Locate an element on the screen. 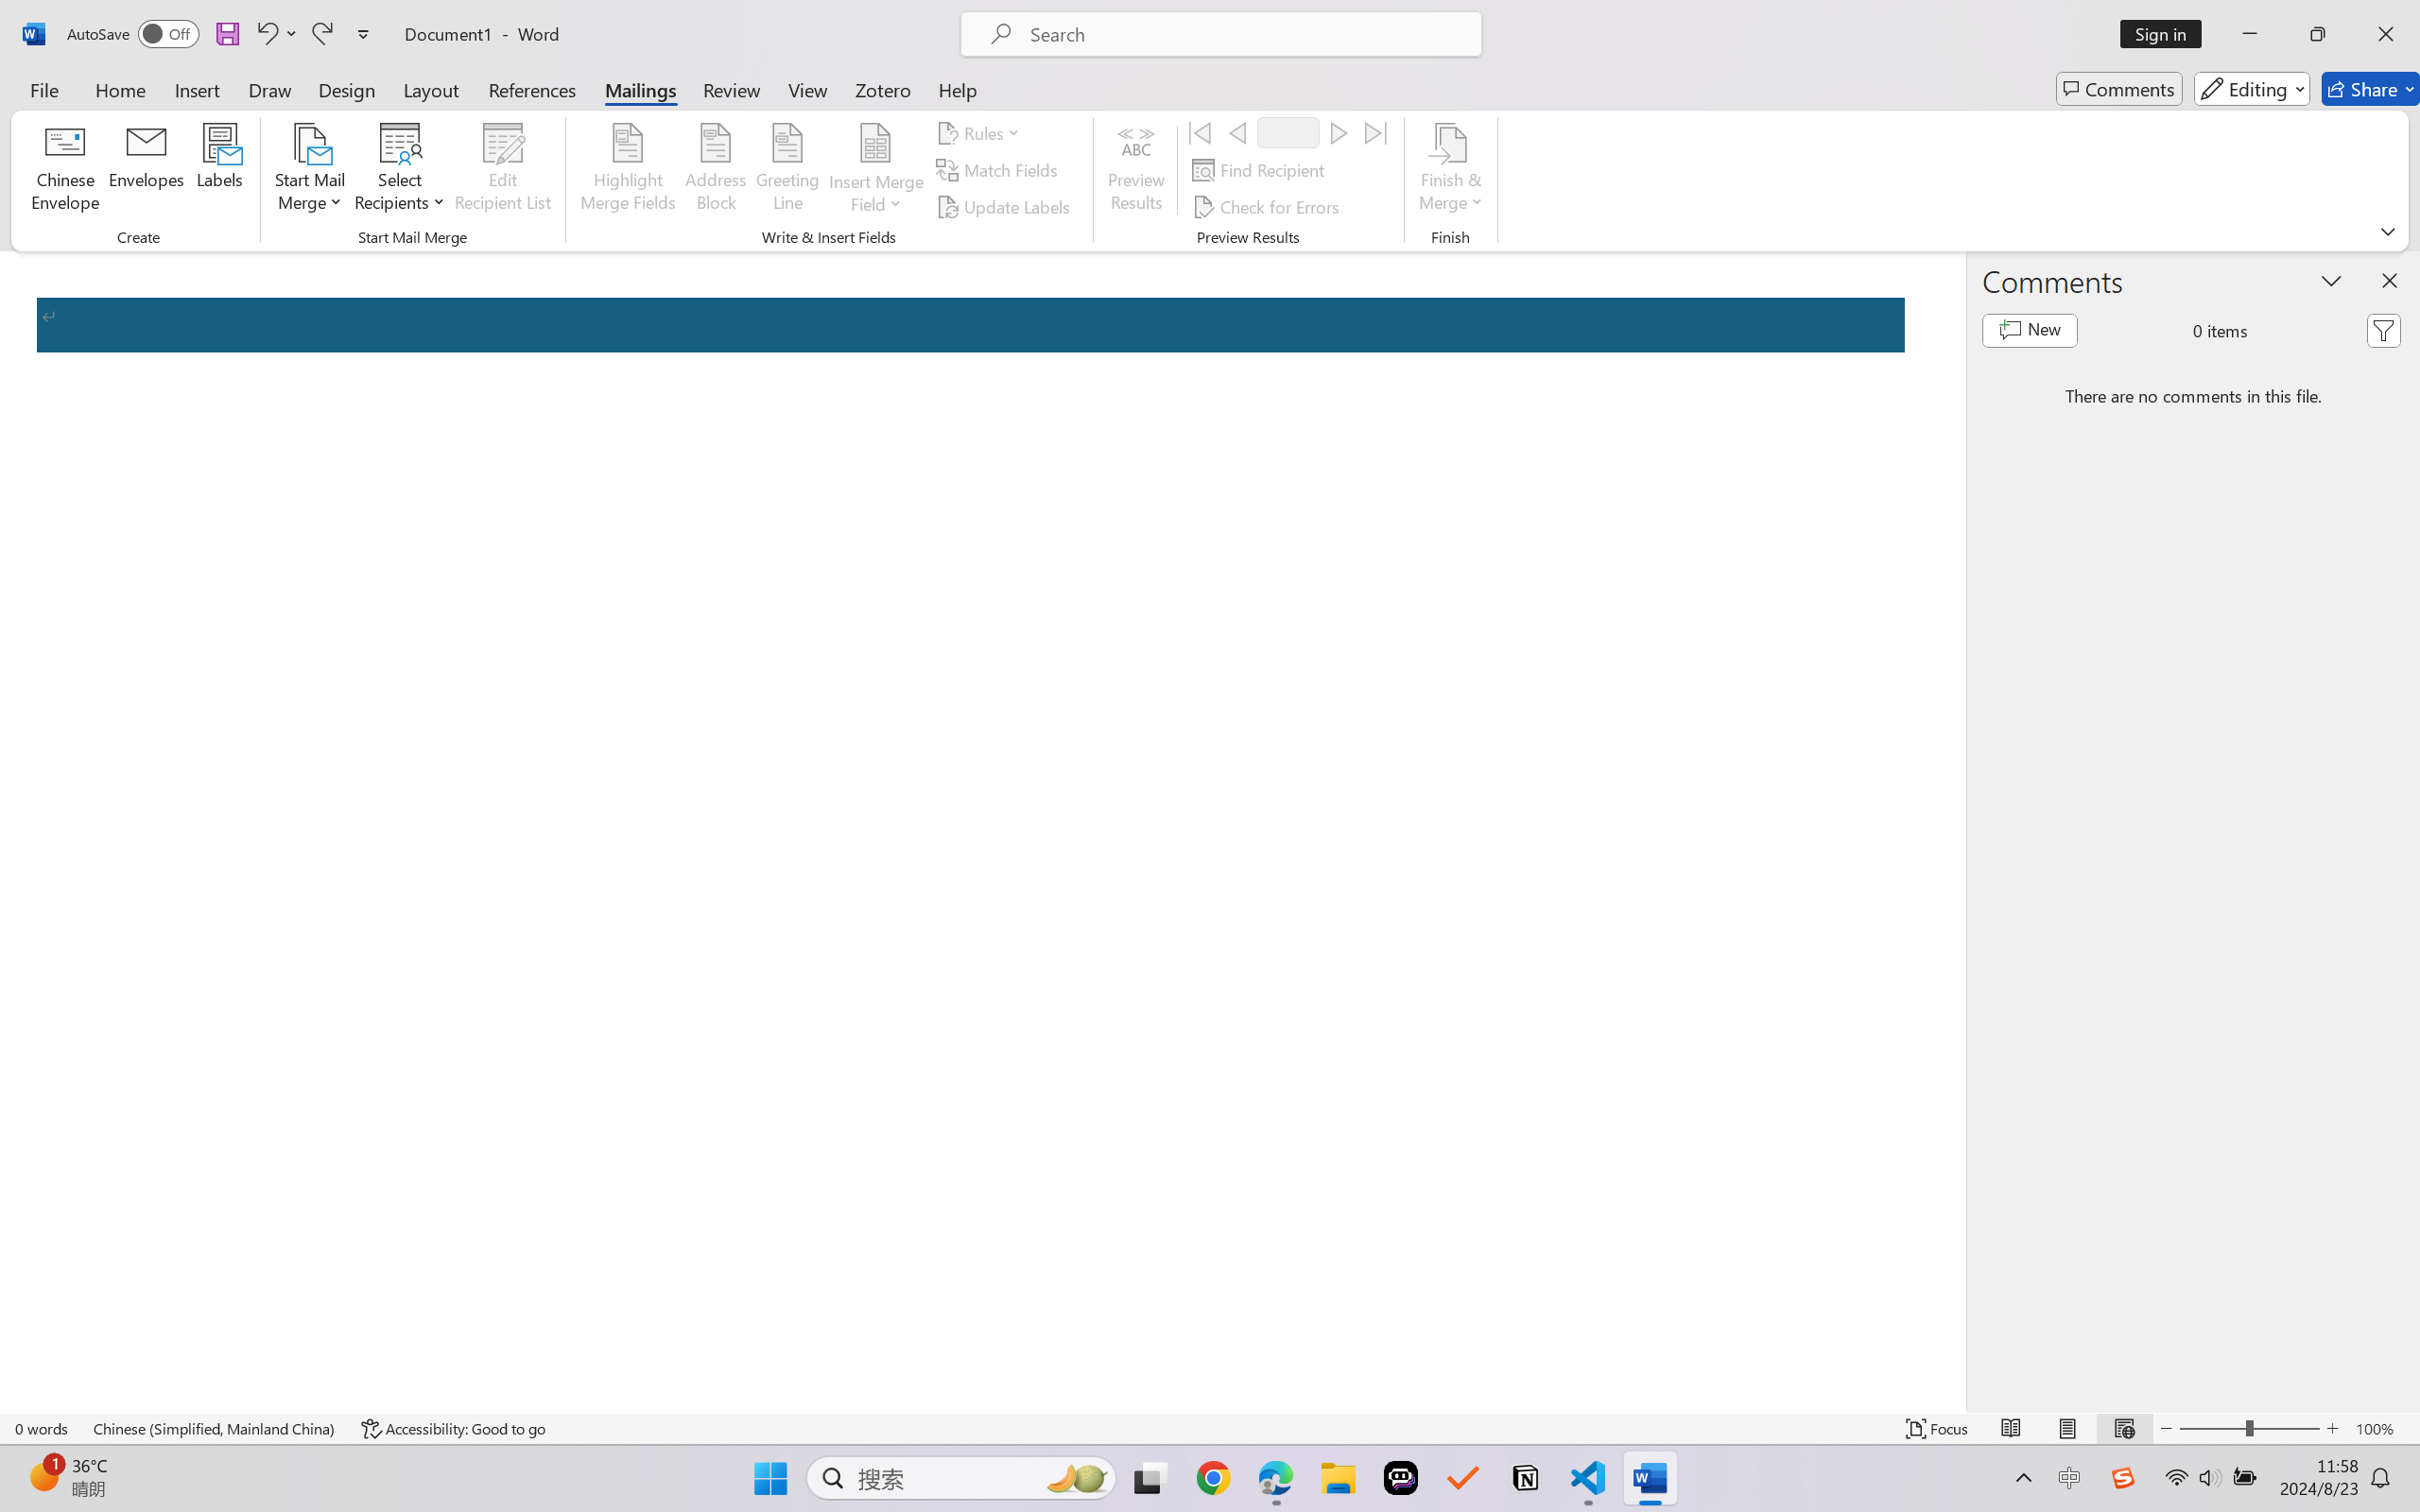  Who is my administrator? - Google Account Help is located at coordinates (450, 21).